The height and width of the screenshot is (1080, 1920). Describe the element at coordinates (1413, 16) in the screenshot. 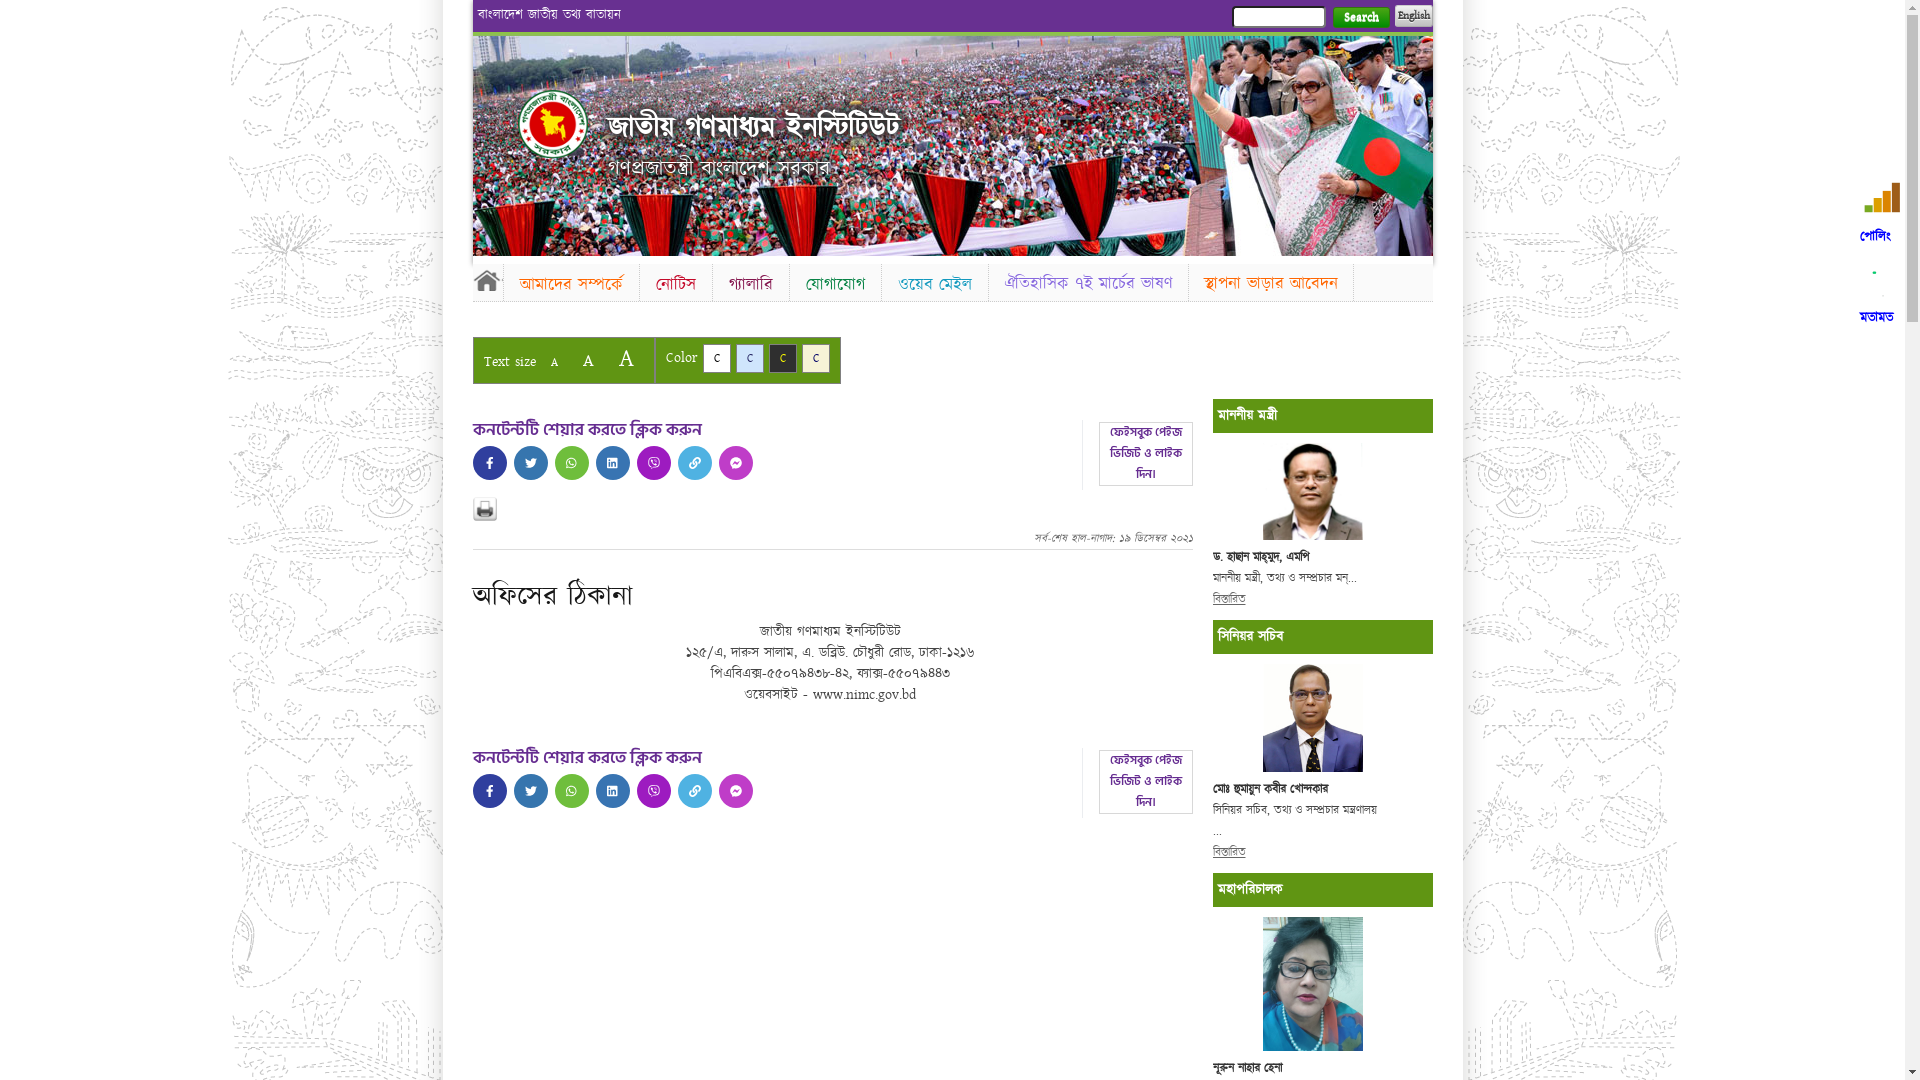

I see `English` at that location.